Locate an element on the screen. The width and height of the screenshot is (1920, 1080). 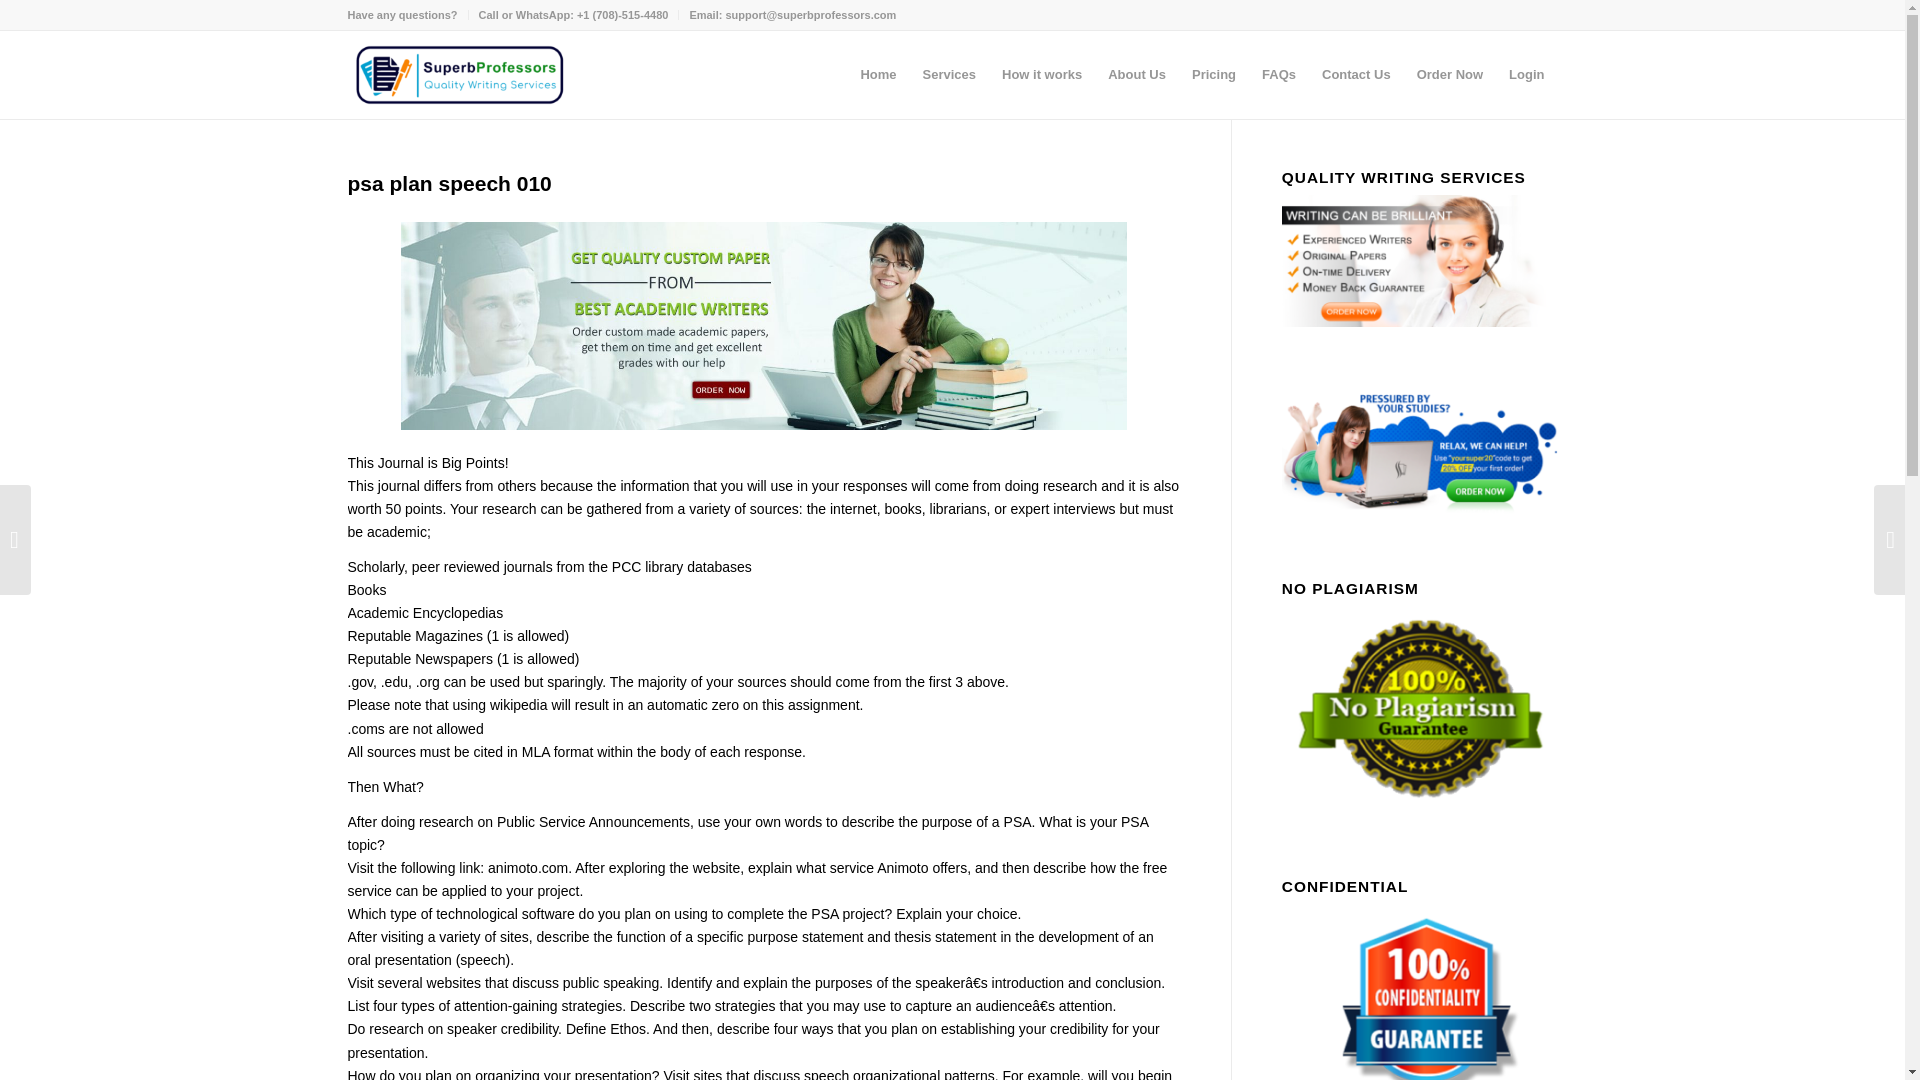
How it works is located at coordinates (1041, 74).